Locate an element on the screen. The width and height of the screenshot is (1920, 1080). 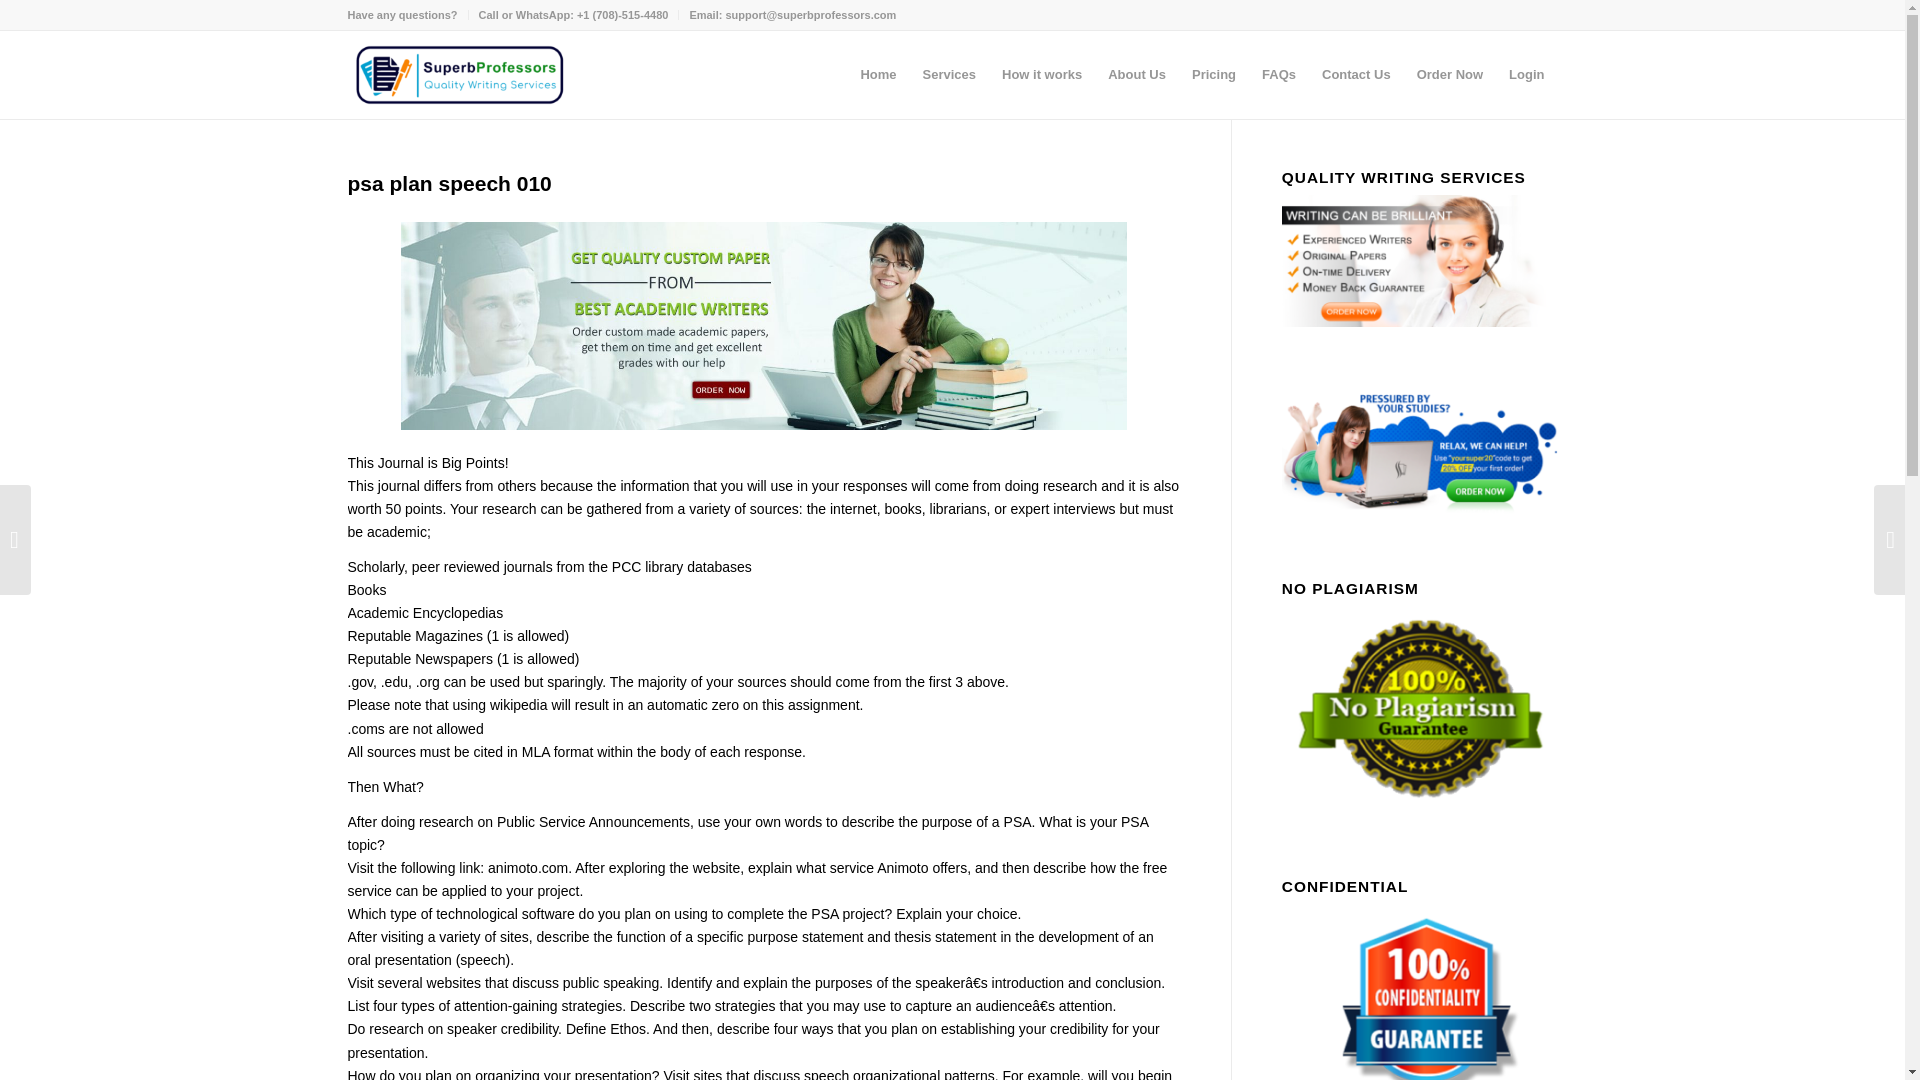
How it works is located at coordinates (1041, 74).